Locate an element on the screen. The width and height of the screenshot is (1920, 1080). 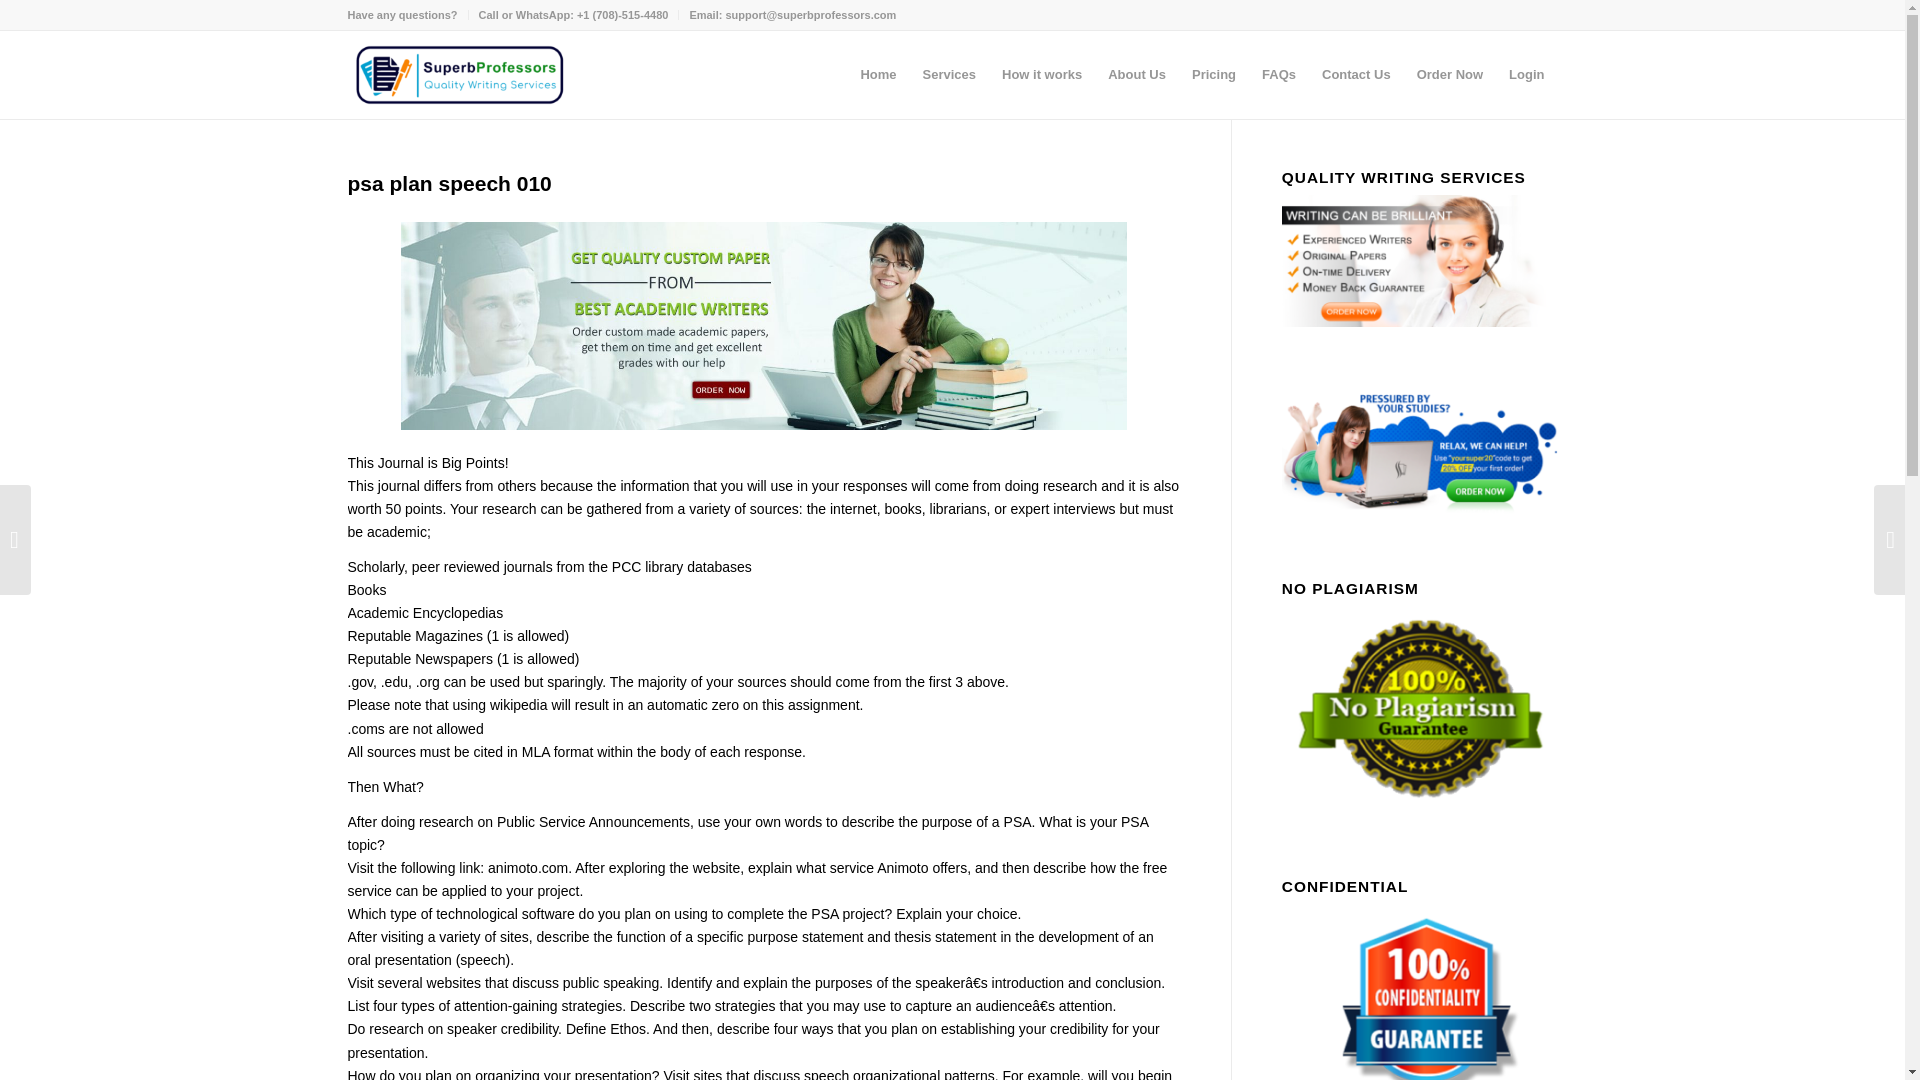
How it works is located at coordinates (1041, 74).